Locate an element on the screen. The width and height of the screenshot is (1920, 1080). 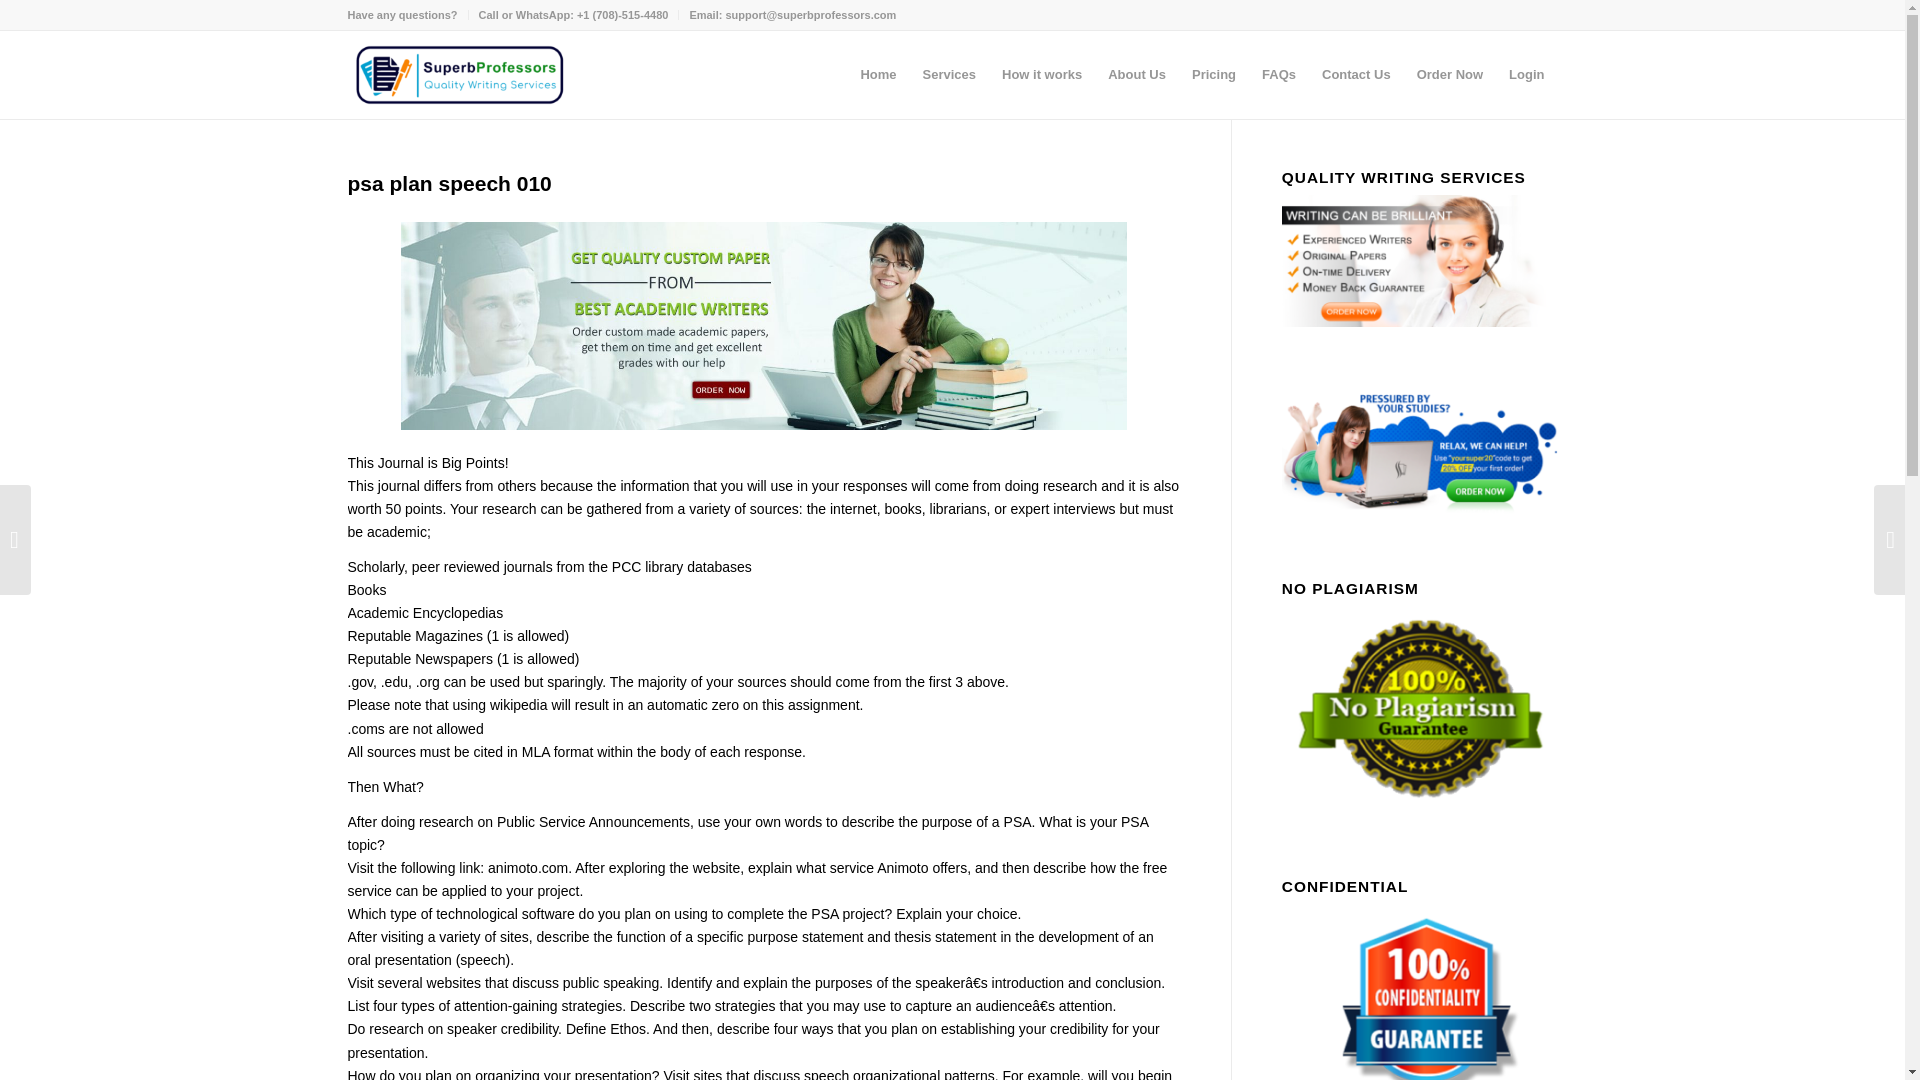
How it works is located at coordinates (1041, 74).